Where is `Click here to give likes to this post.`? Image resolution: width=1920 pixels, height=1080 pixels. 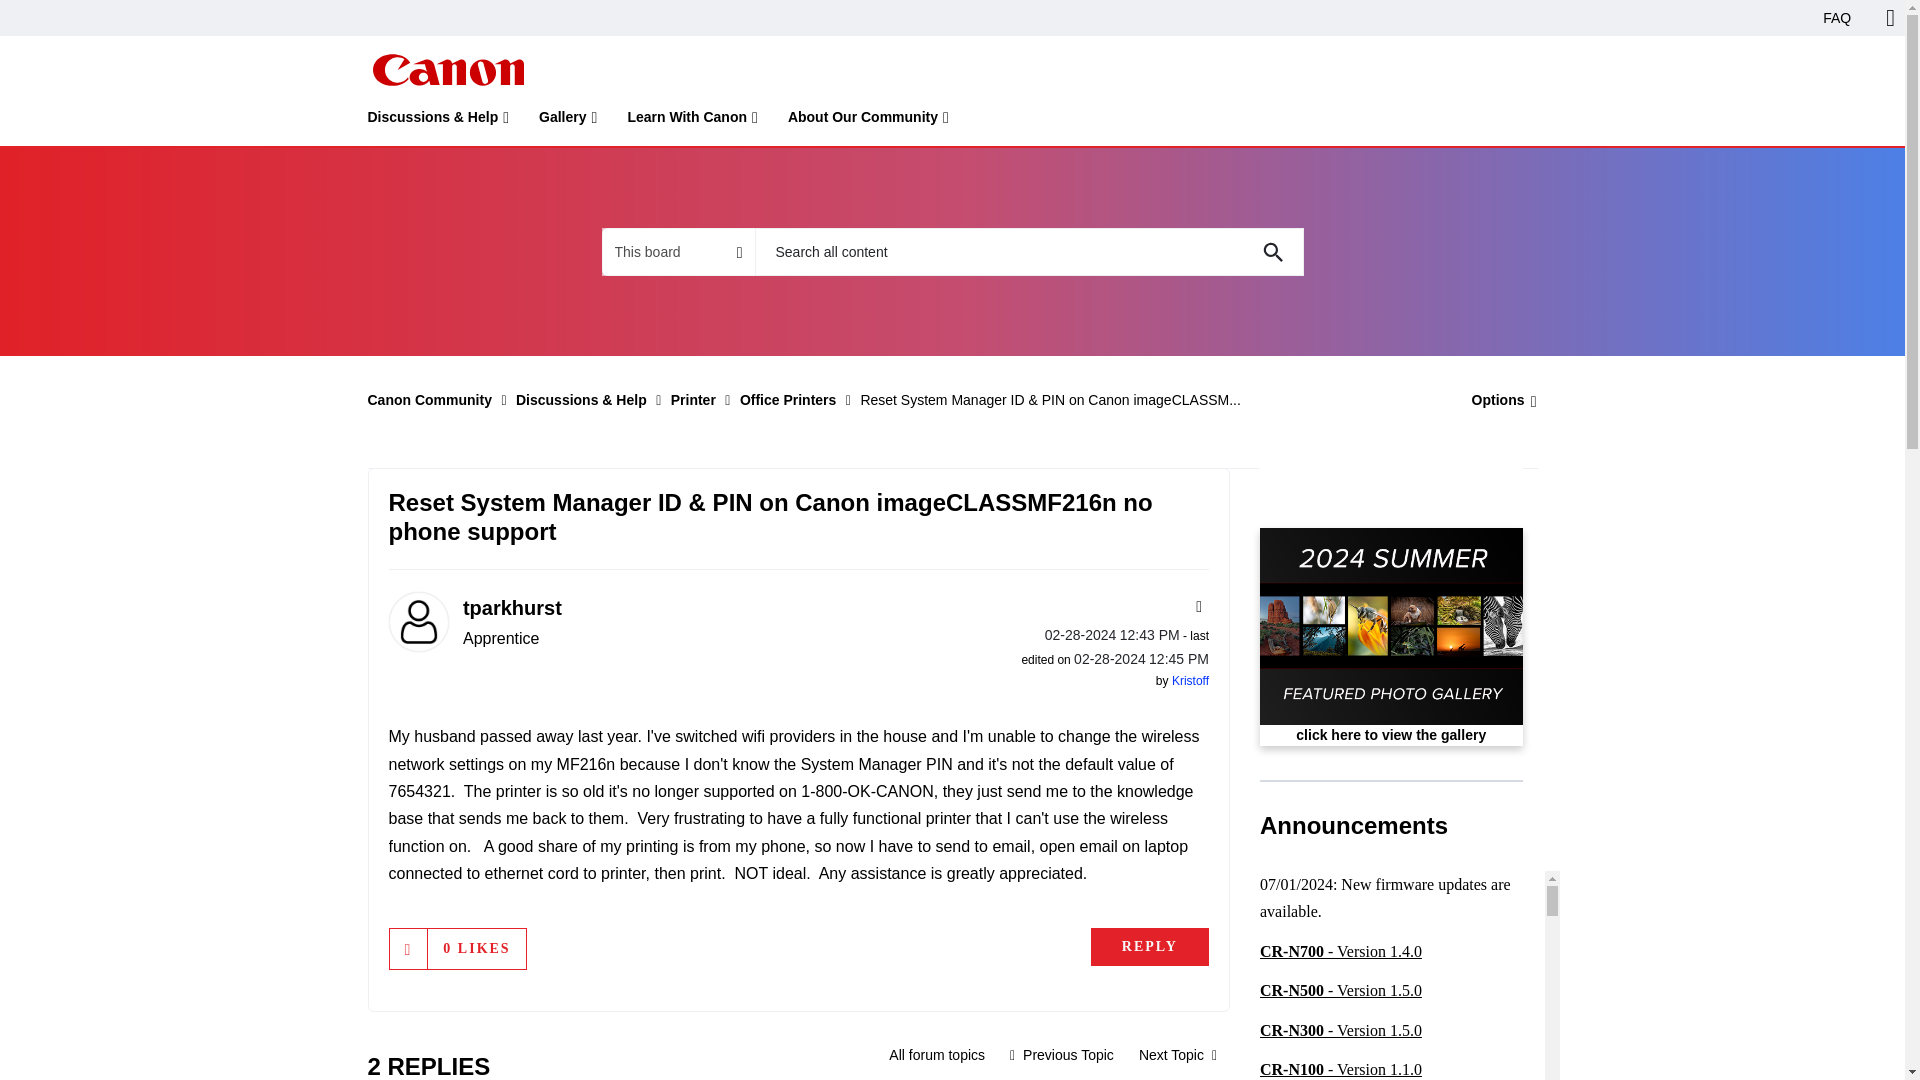 Click here to give likes to this post. is located at coordinates (408, 948).